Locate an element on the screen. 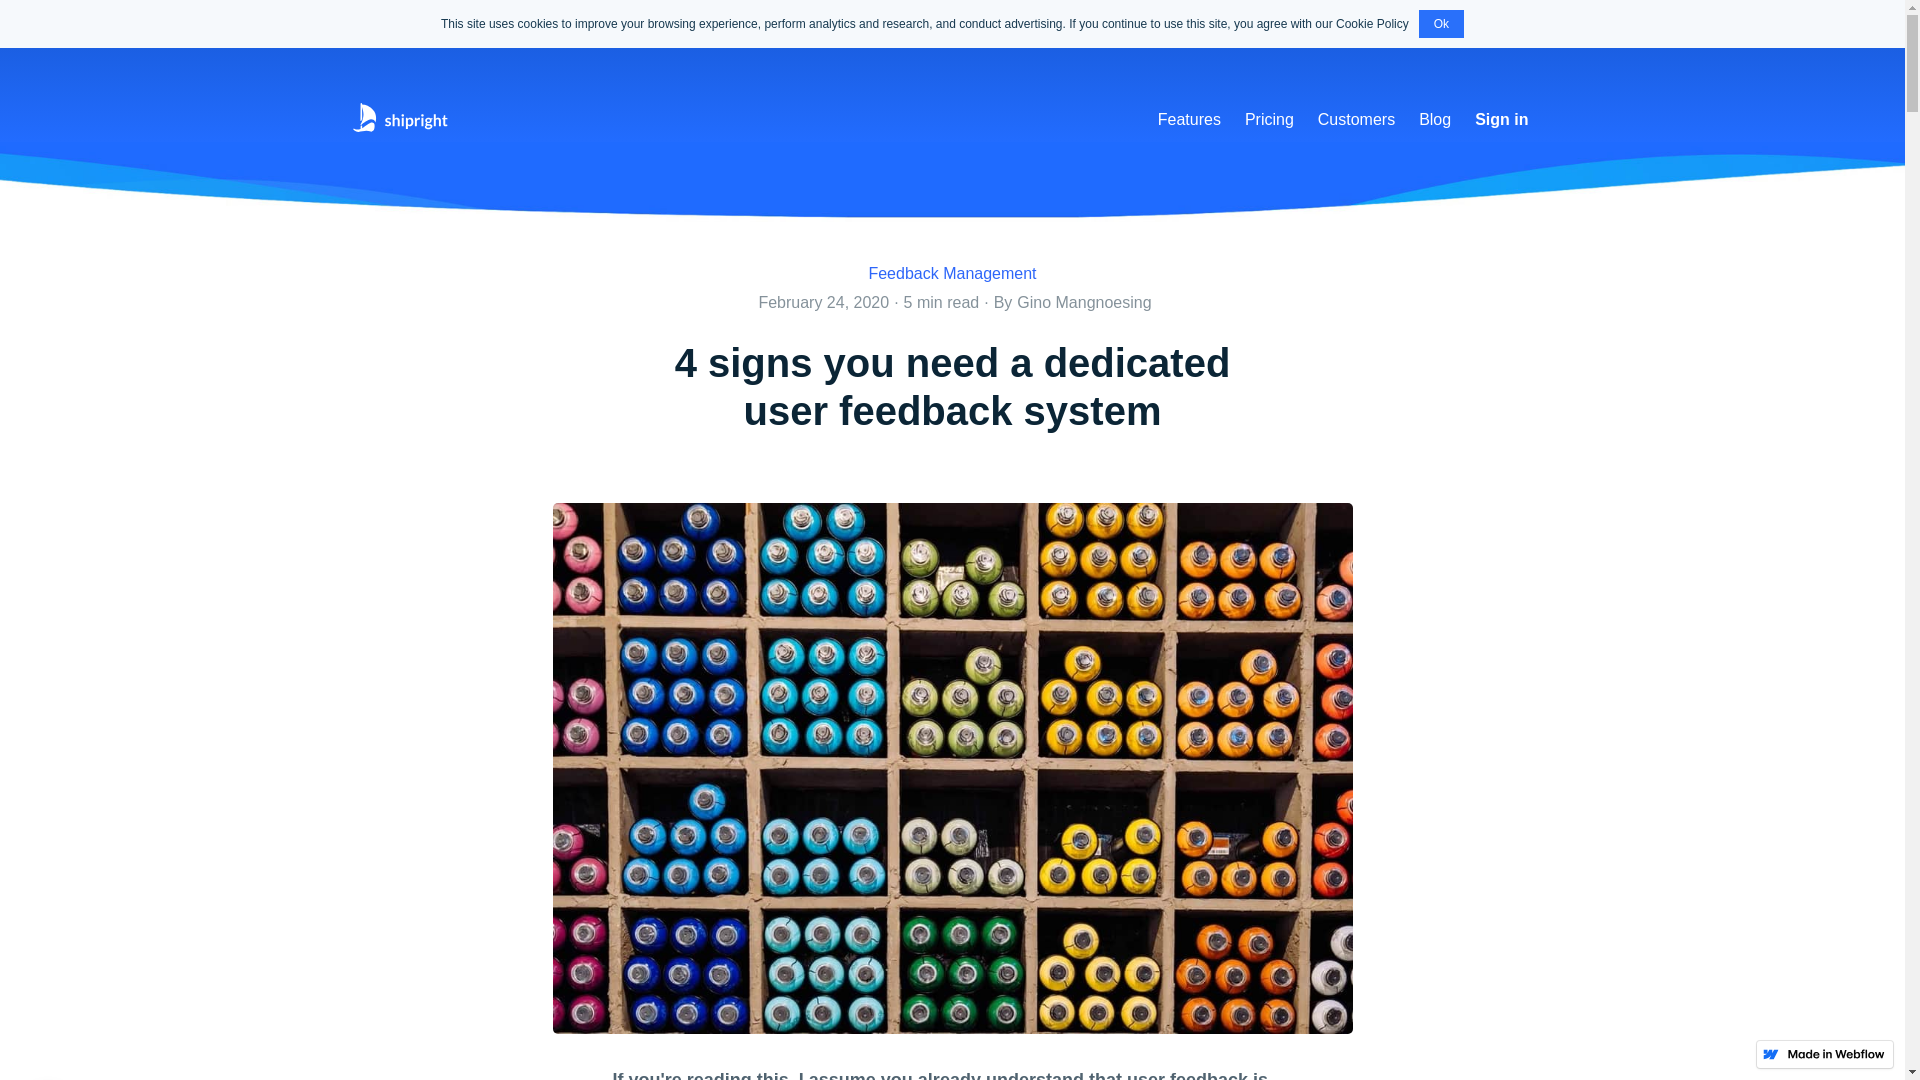  Sign in is located at coordinates (1501, 120).